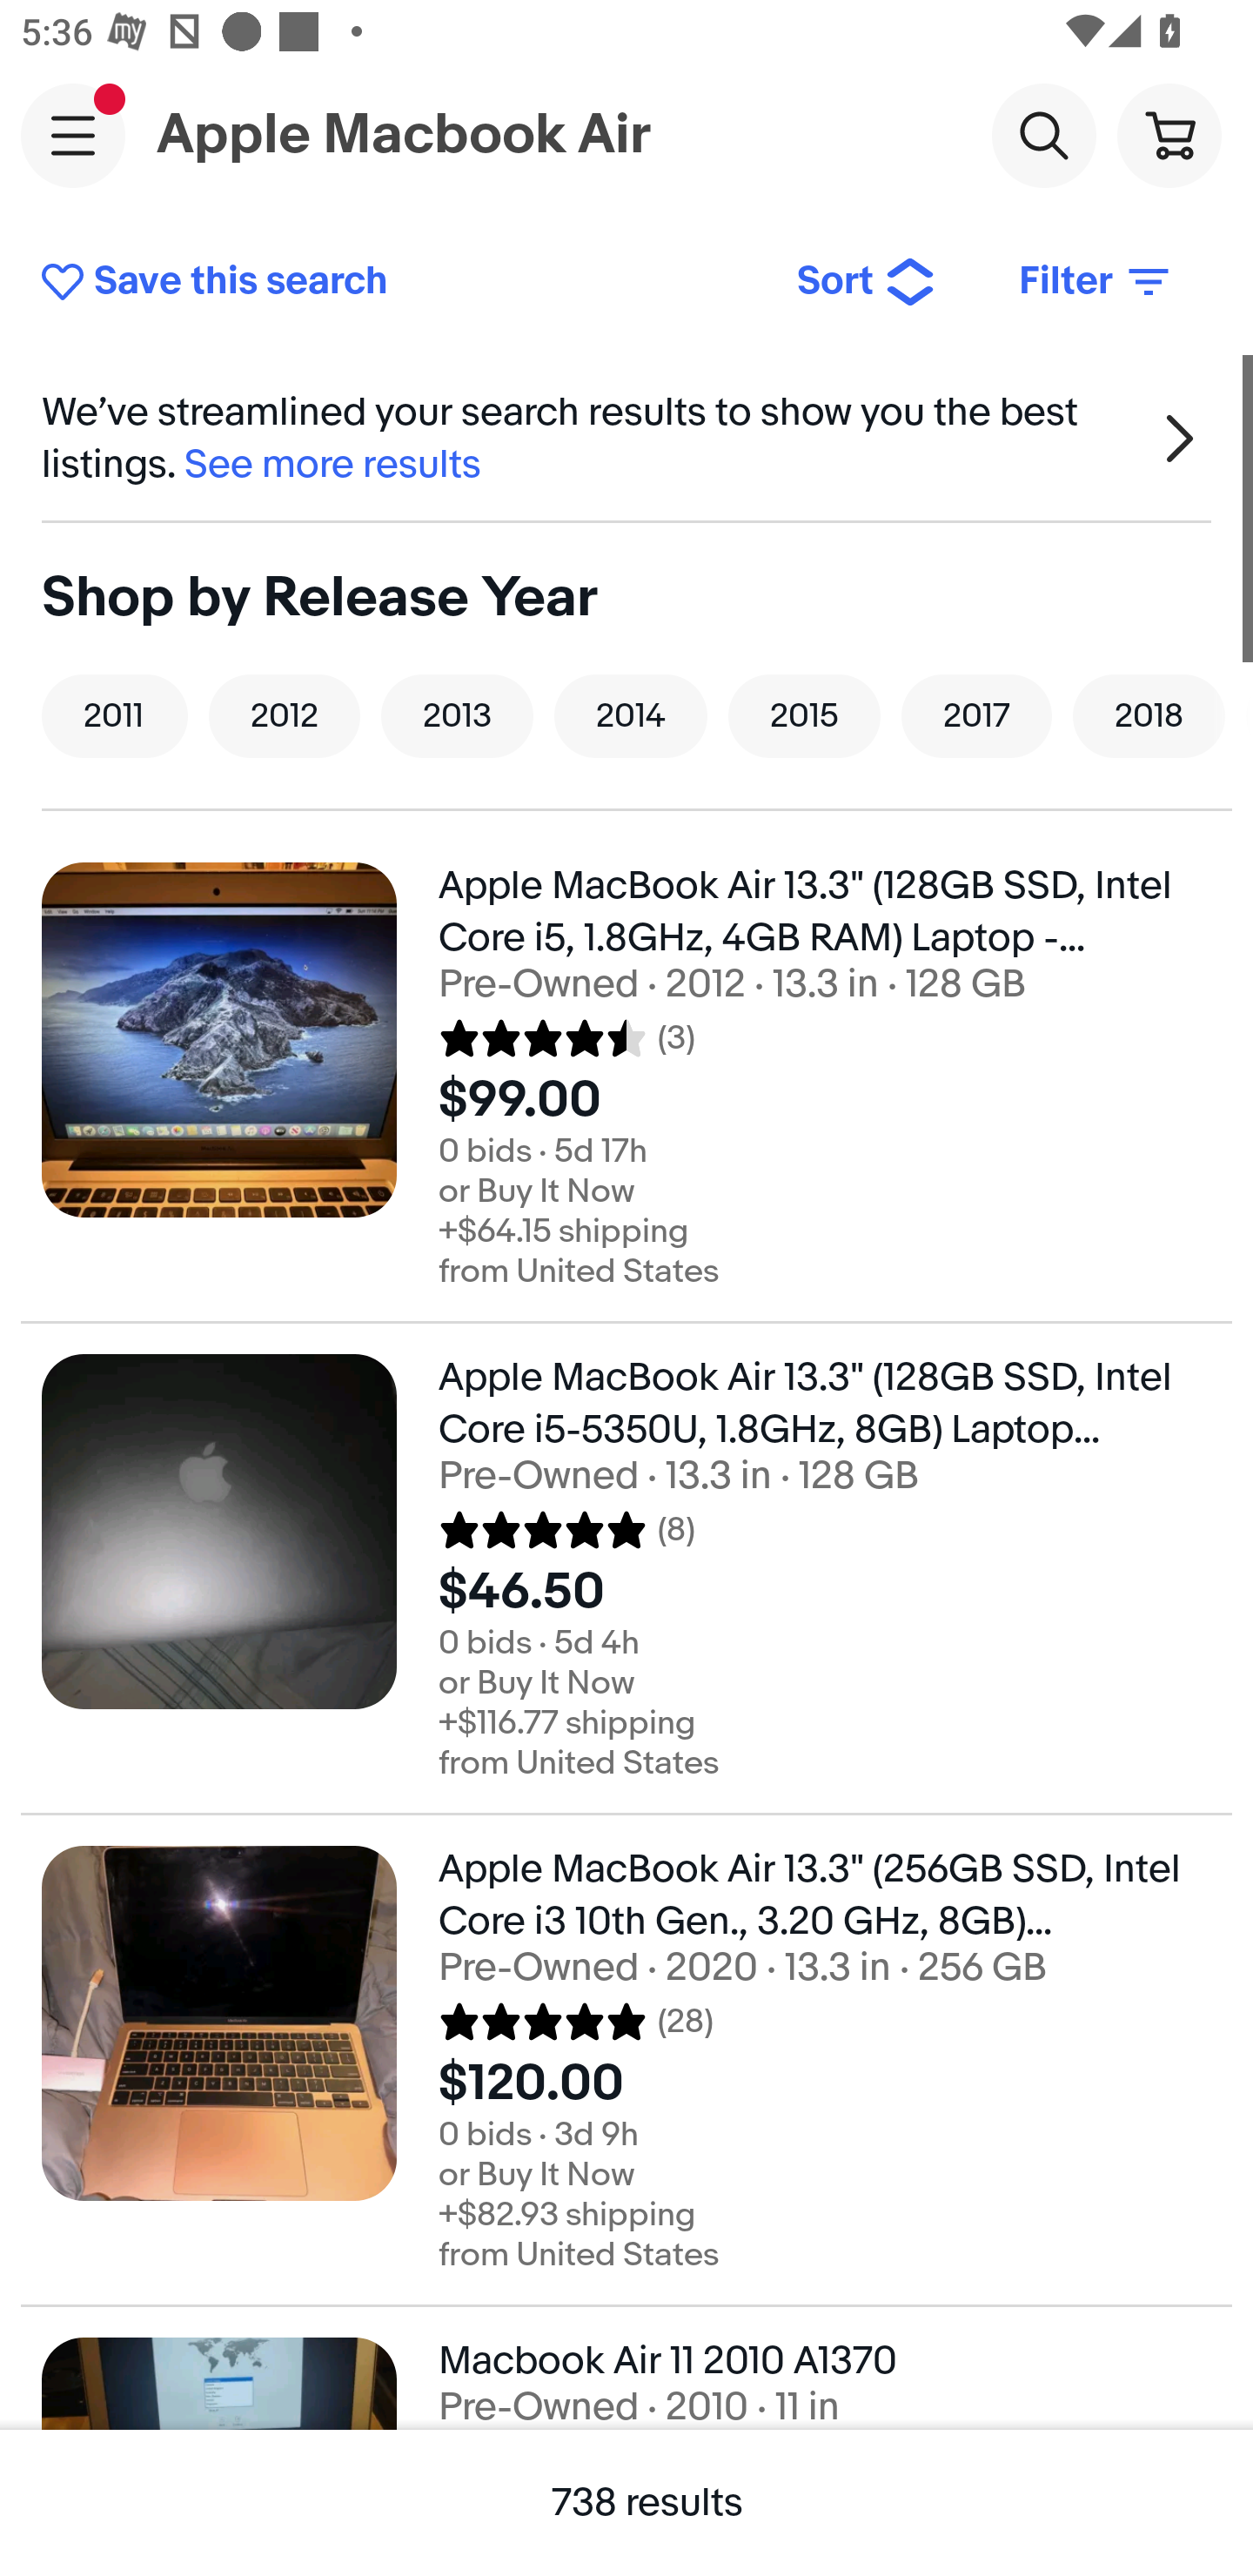 The image size is (1253, 2576). Describe the element at coordinates (867, 282) in the screenshot. I see `Sort` at that location.